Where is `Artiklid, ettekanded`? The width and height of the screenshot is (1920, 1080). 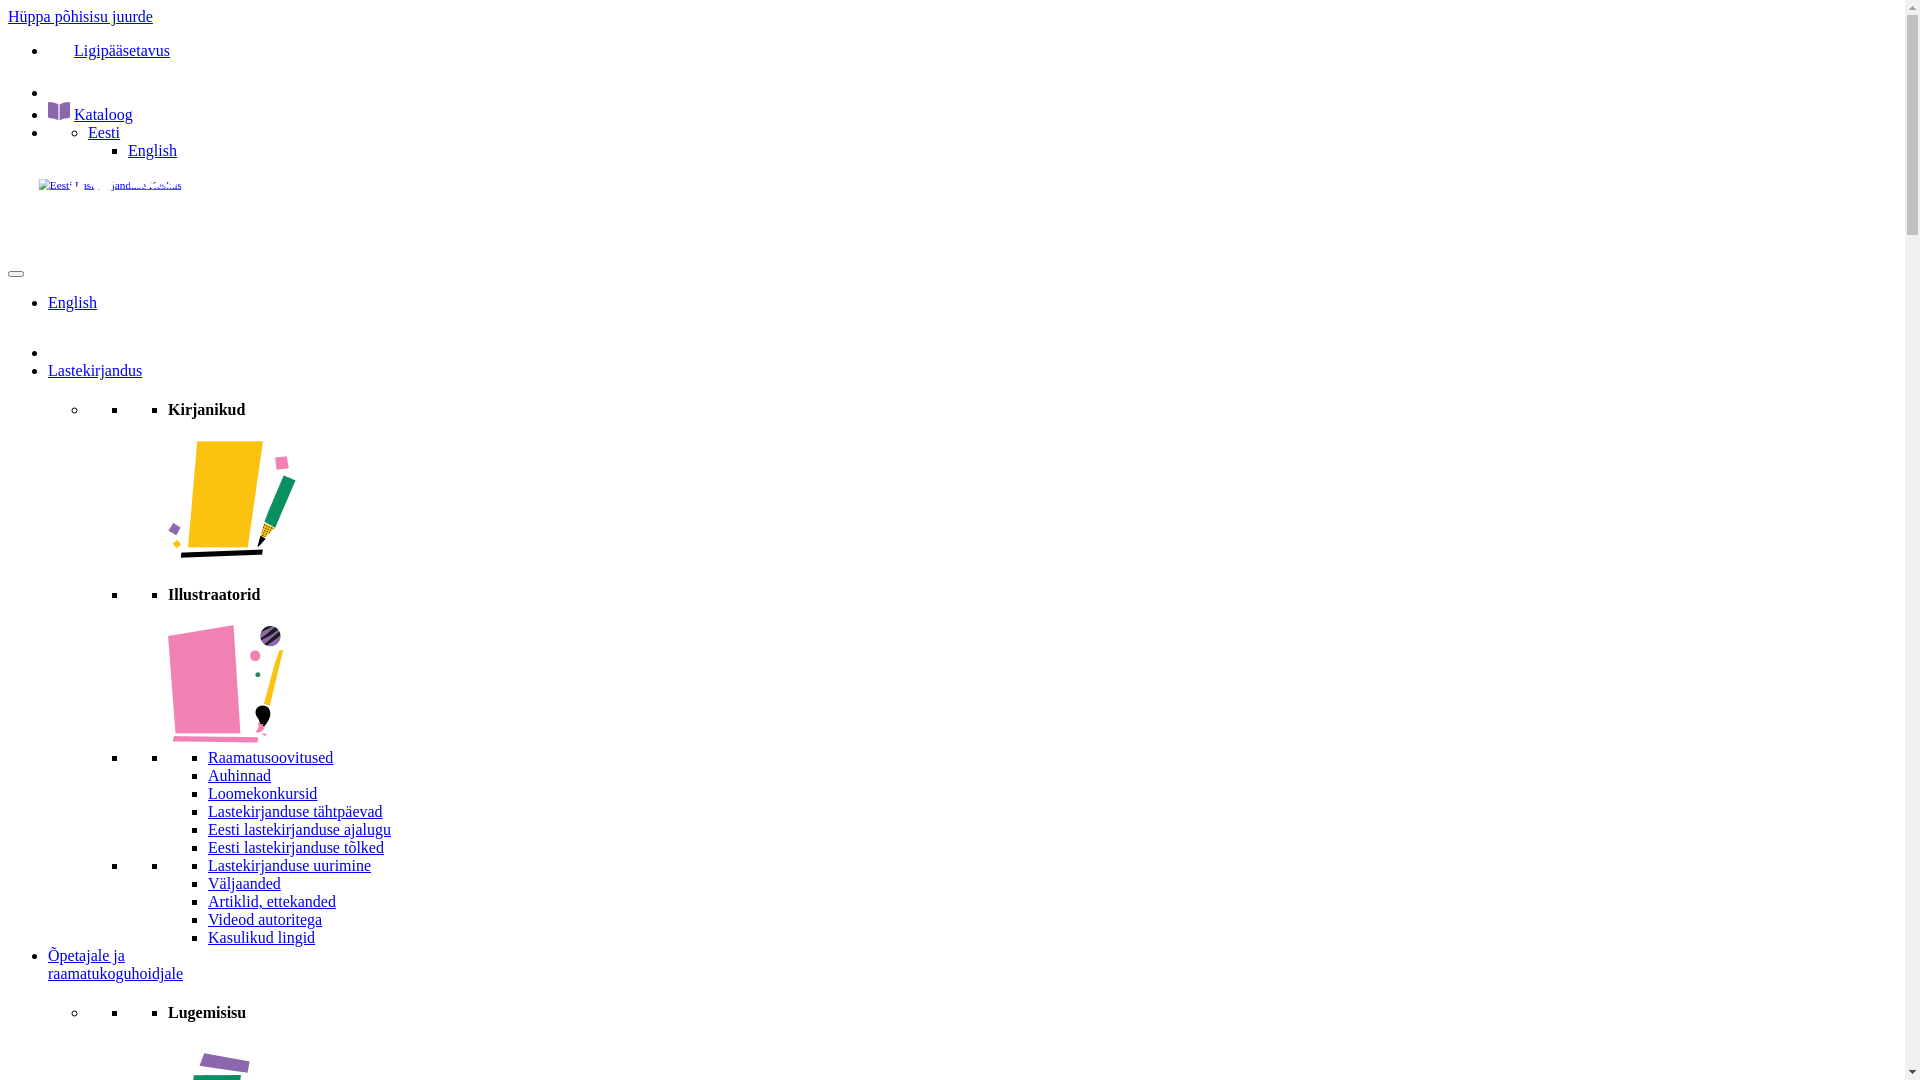 Artiklid, ettekanded is located at coordinates (272, 902).